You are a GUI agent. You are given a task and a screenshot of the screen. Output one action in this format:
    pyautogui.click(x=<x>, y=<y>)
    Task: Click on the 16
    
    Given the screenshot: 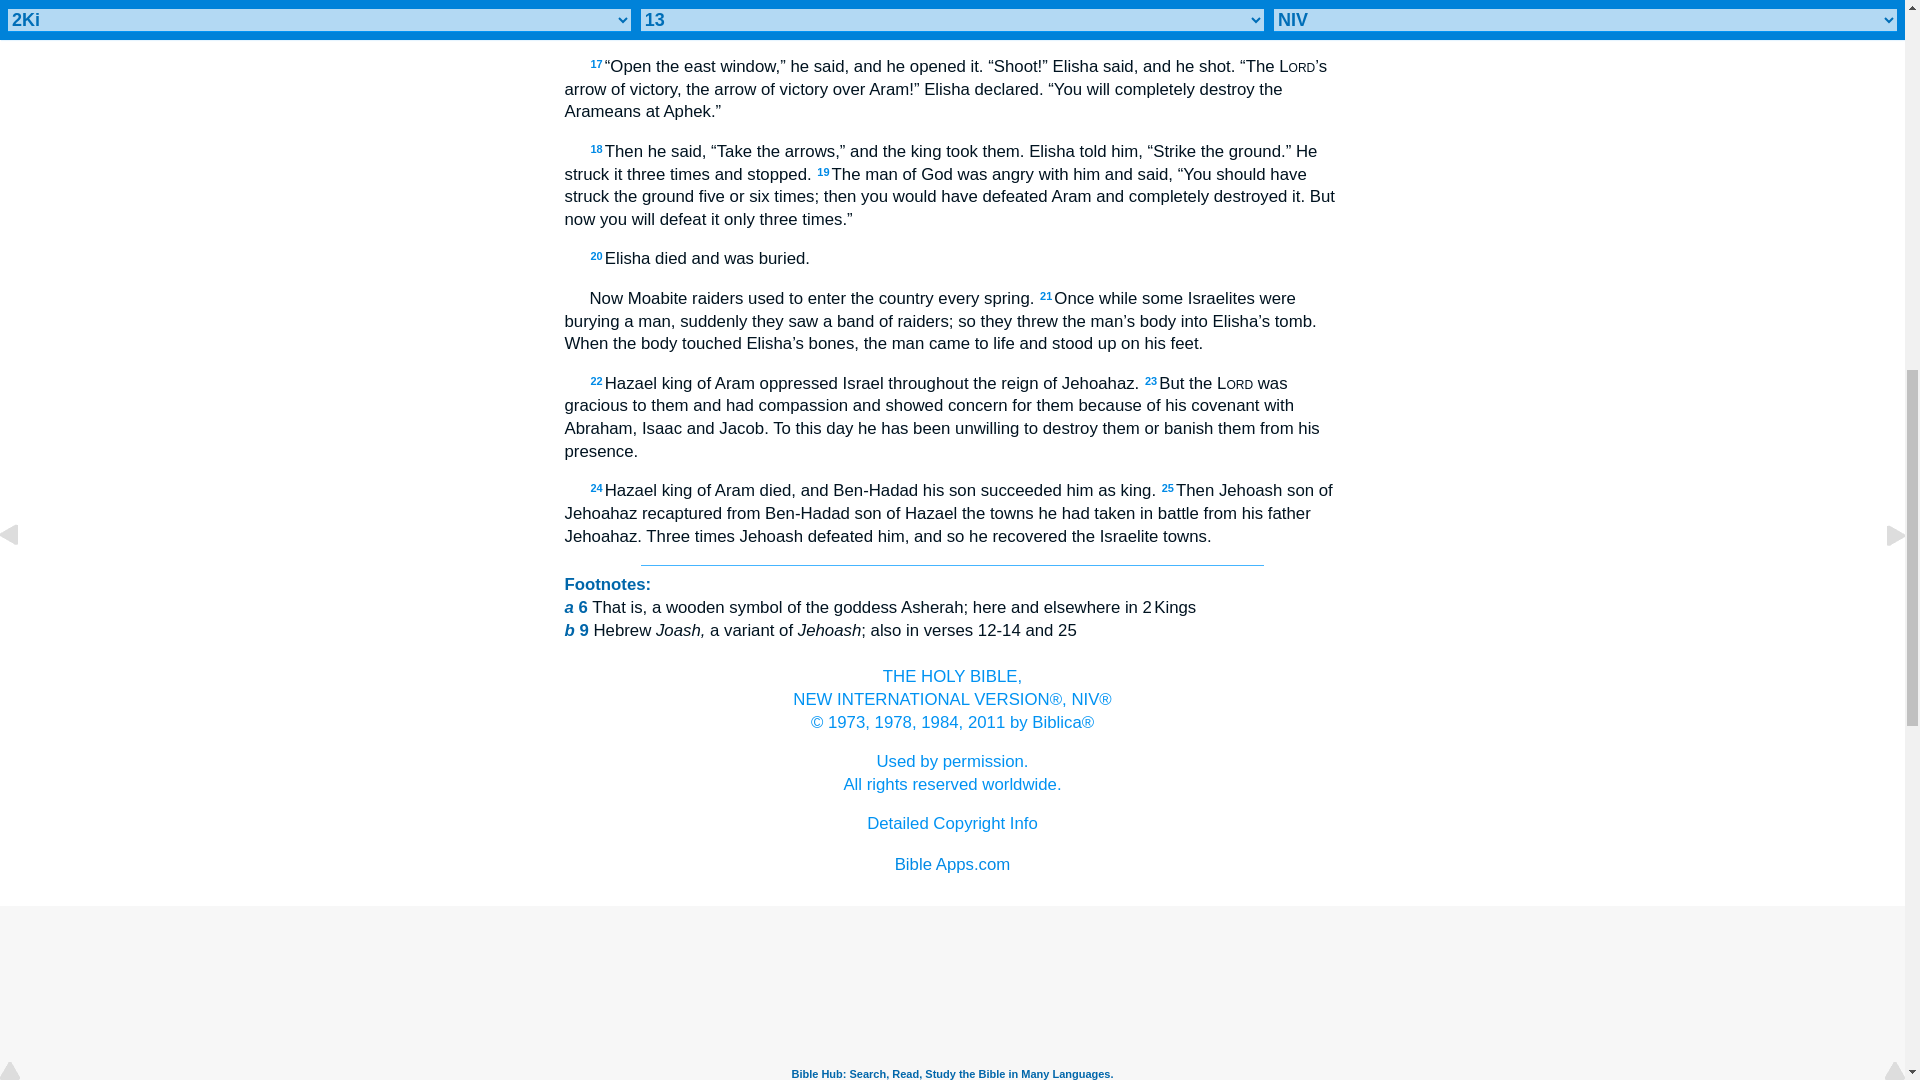 What is the action you would take?
    pyautogui.click(x=1042, y=4)
    